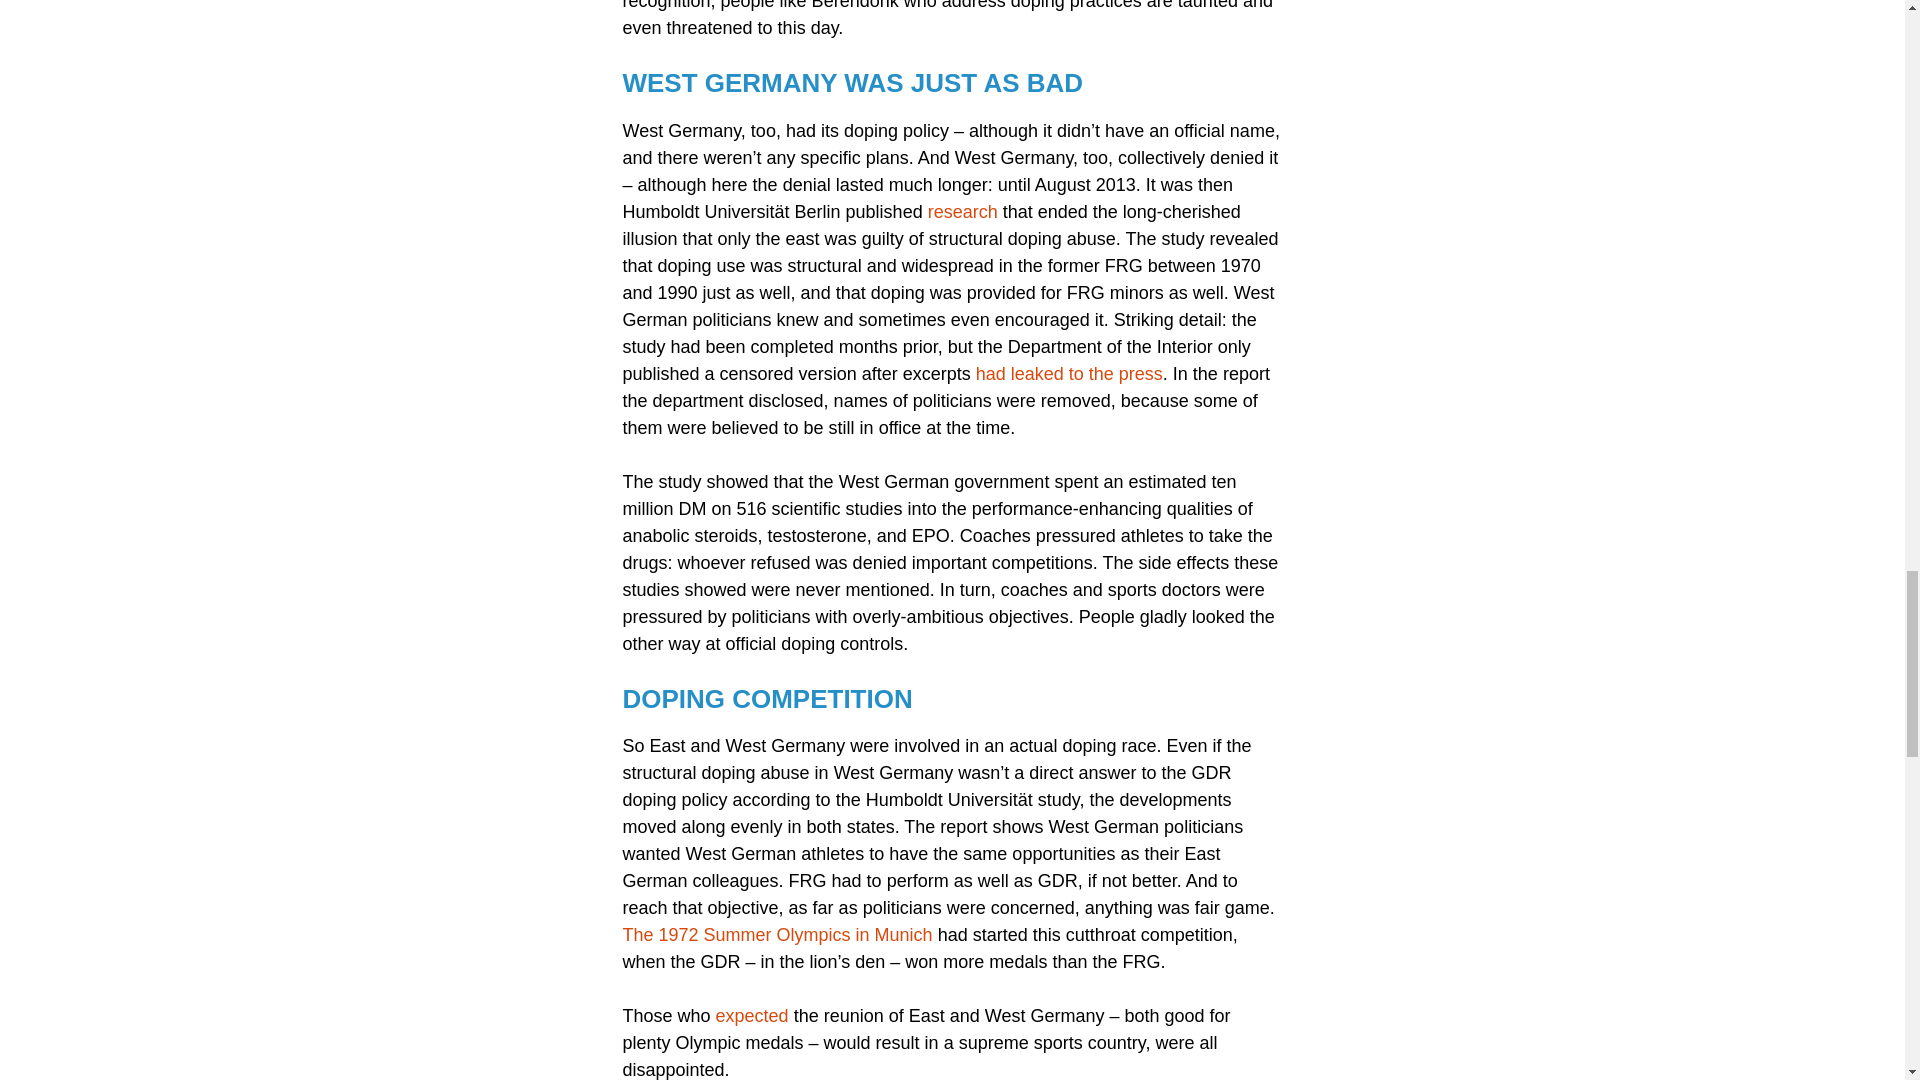 This screenshot has width=1920, height=1080. Describe the element at coordinates (962, 212) in the screenshot. I see `research` at that location.